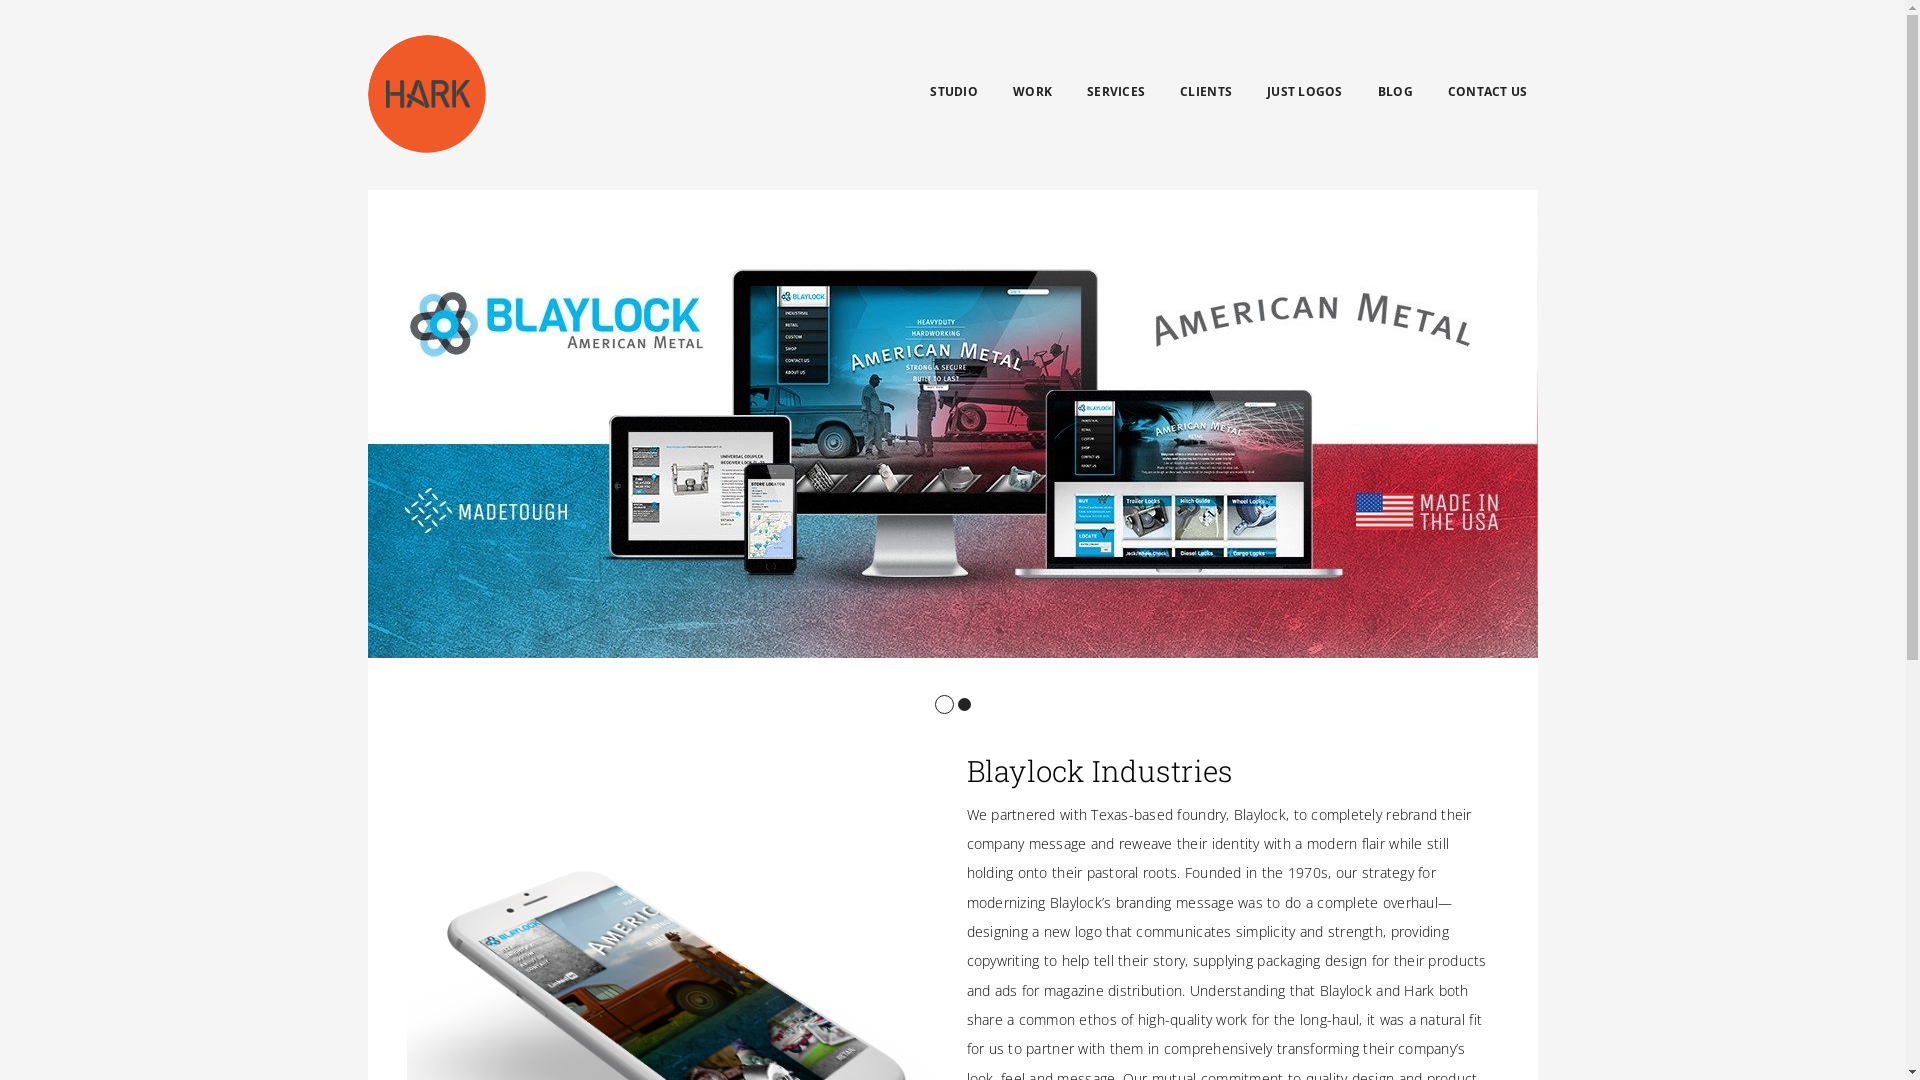 The width and height of the screenshot is (1920, 1080). I want to click on CONTACT US, so click(1488, 92).